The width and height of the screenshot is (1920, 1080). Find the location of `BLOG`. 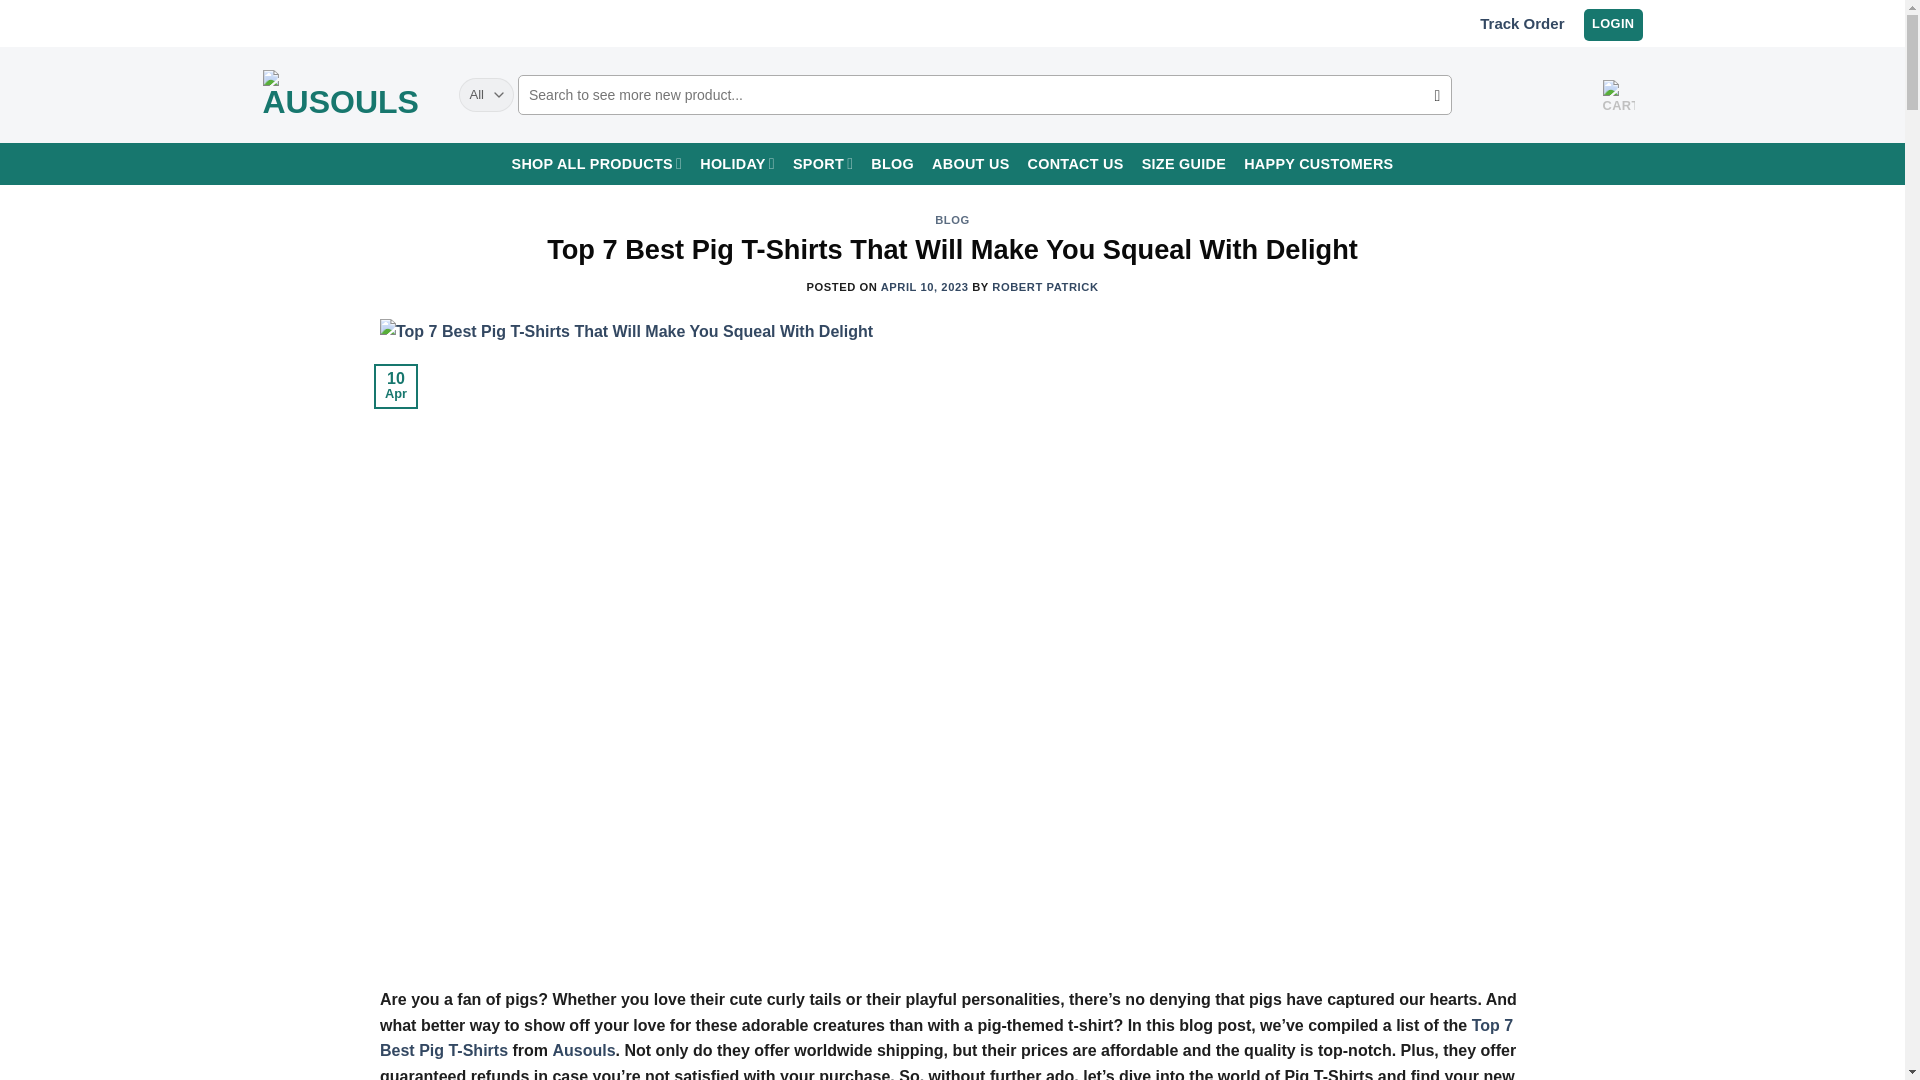

BLOG is located at coordinates (892, 164).